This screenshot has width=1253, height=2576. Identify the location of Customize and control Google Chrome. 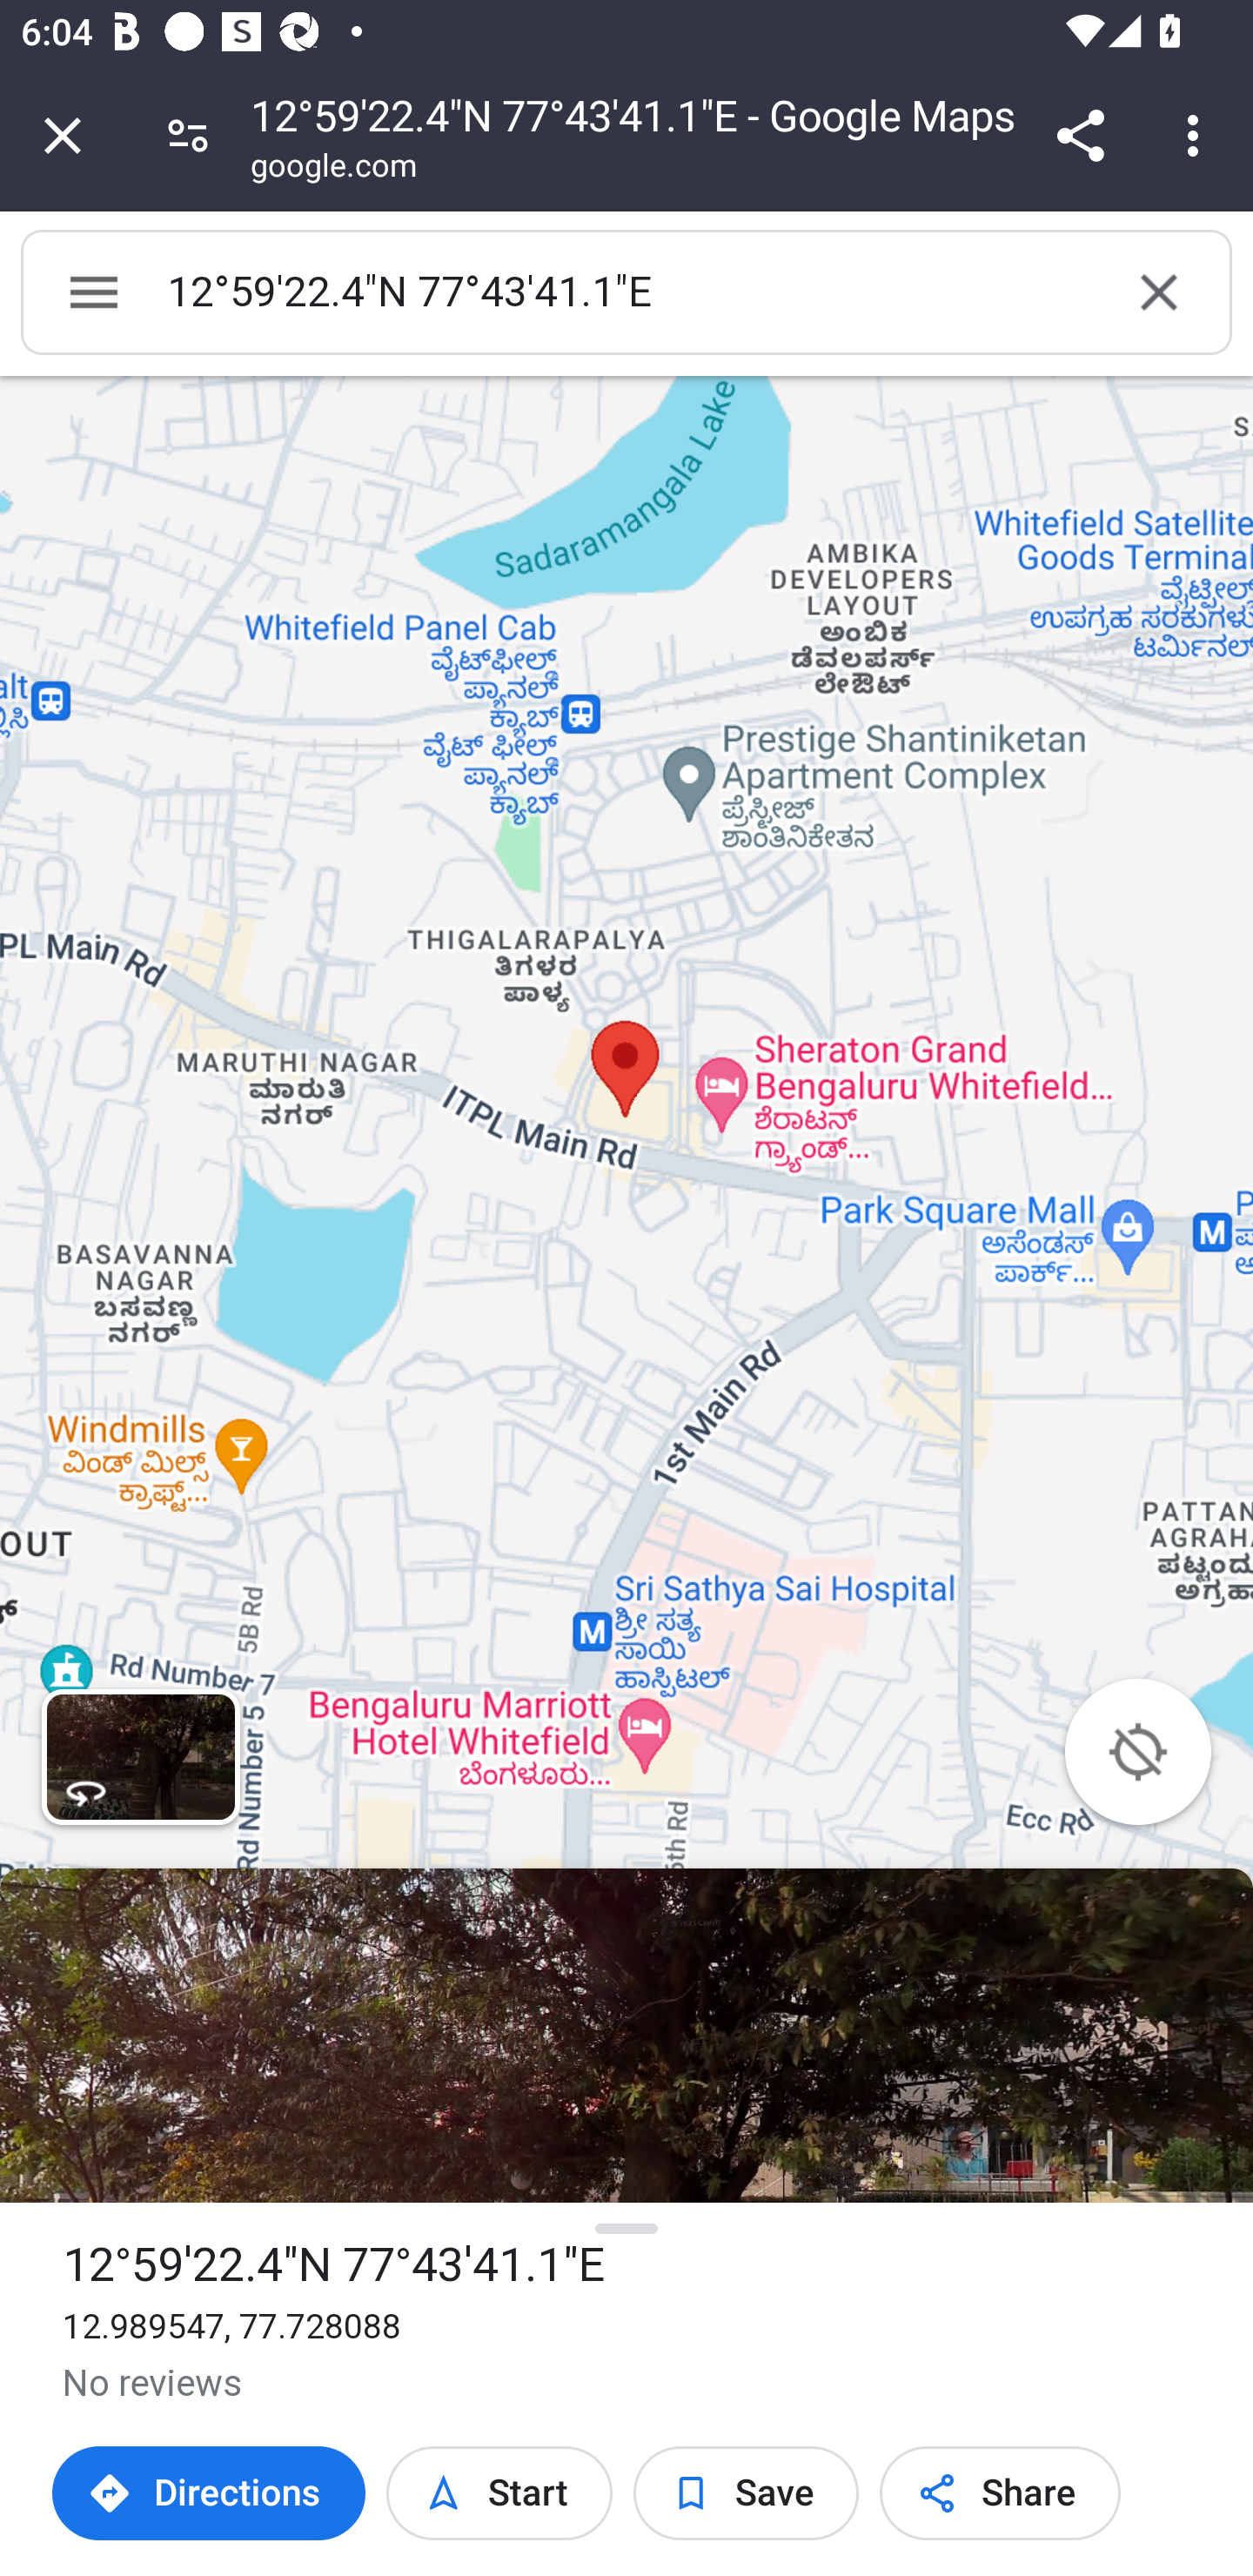
(1197, 135).